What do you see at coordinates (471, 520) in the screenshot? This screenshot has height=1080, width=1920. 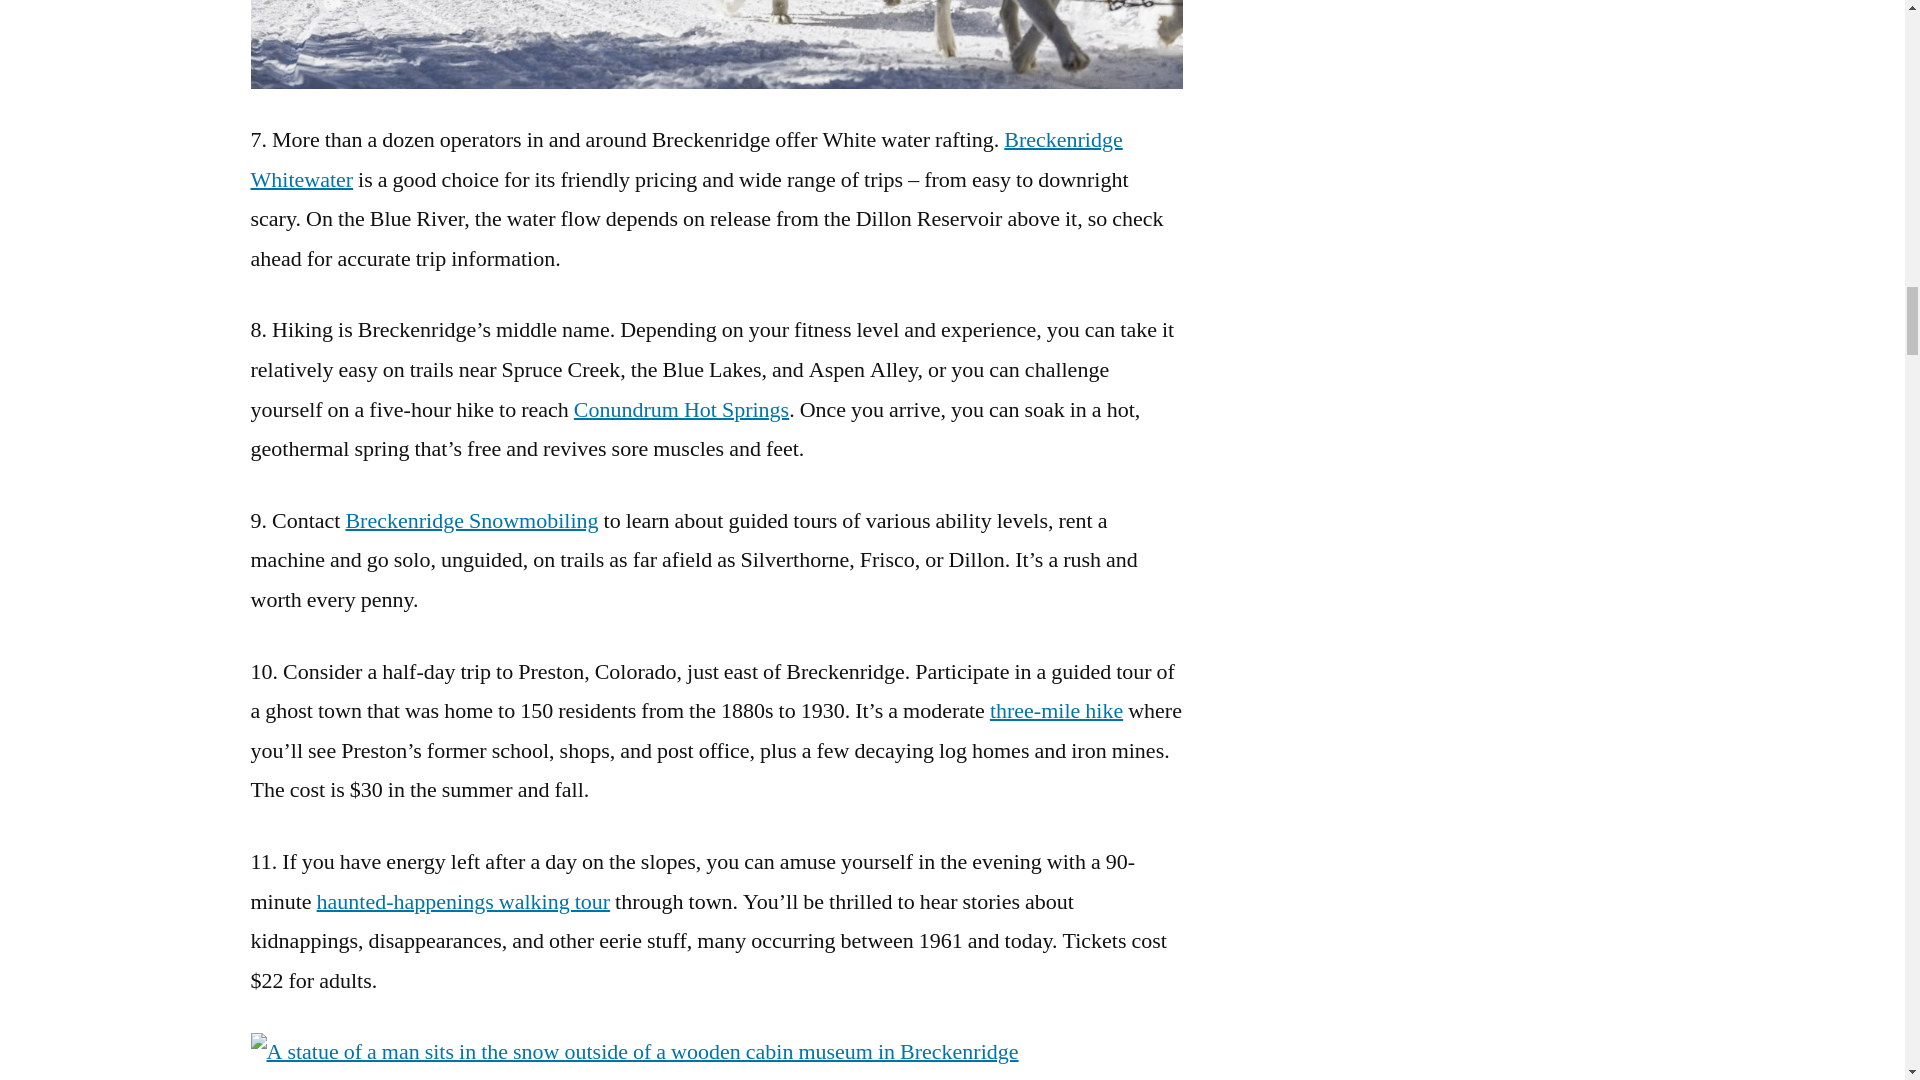 I see `Breckenridge Snowmobiling` at bounding box center [471, 520].